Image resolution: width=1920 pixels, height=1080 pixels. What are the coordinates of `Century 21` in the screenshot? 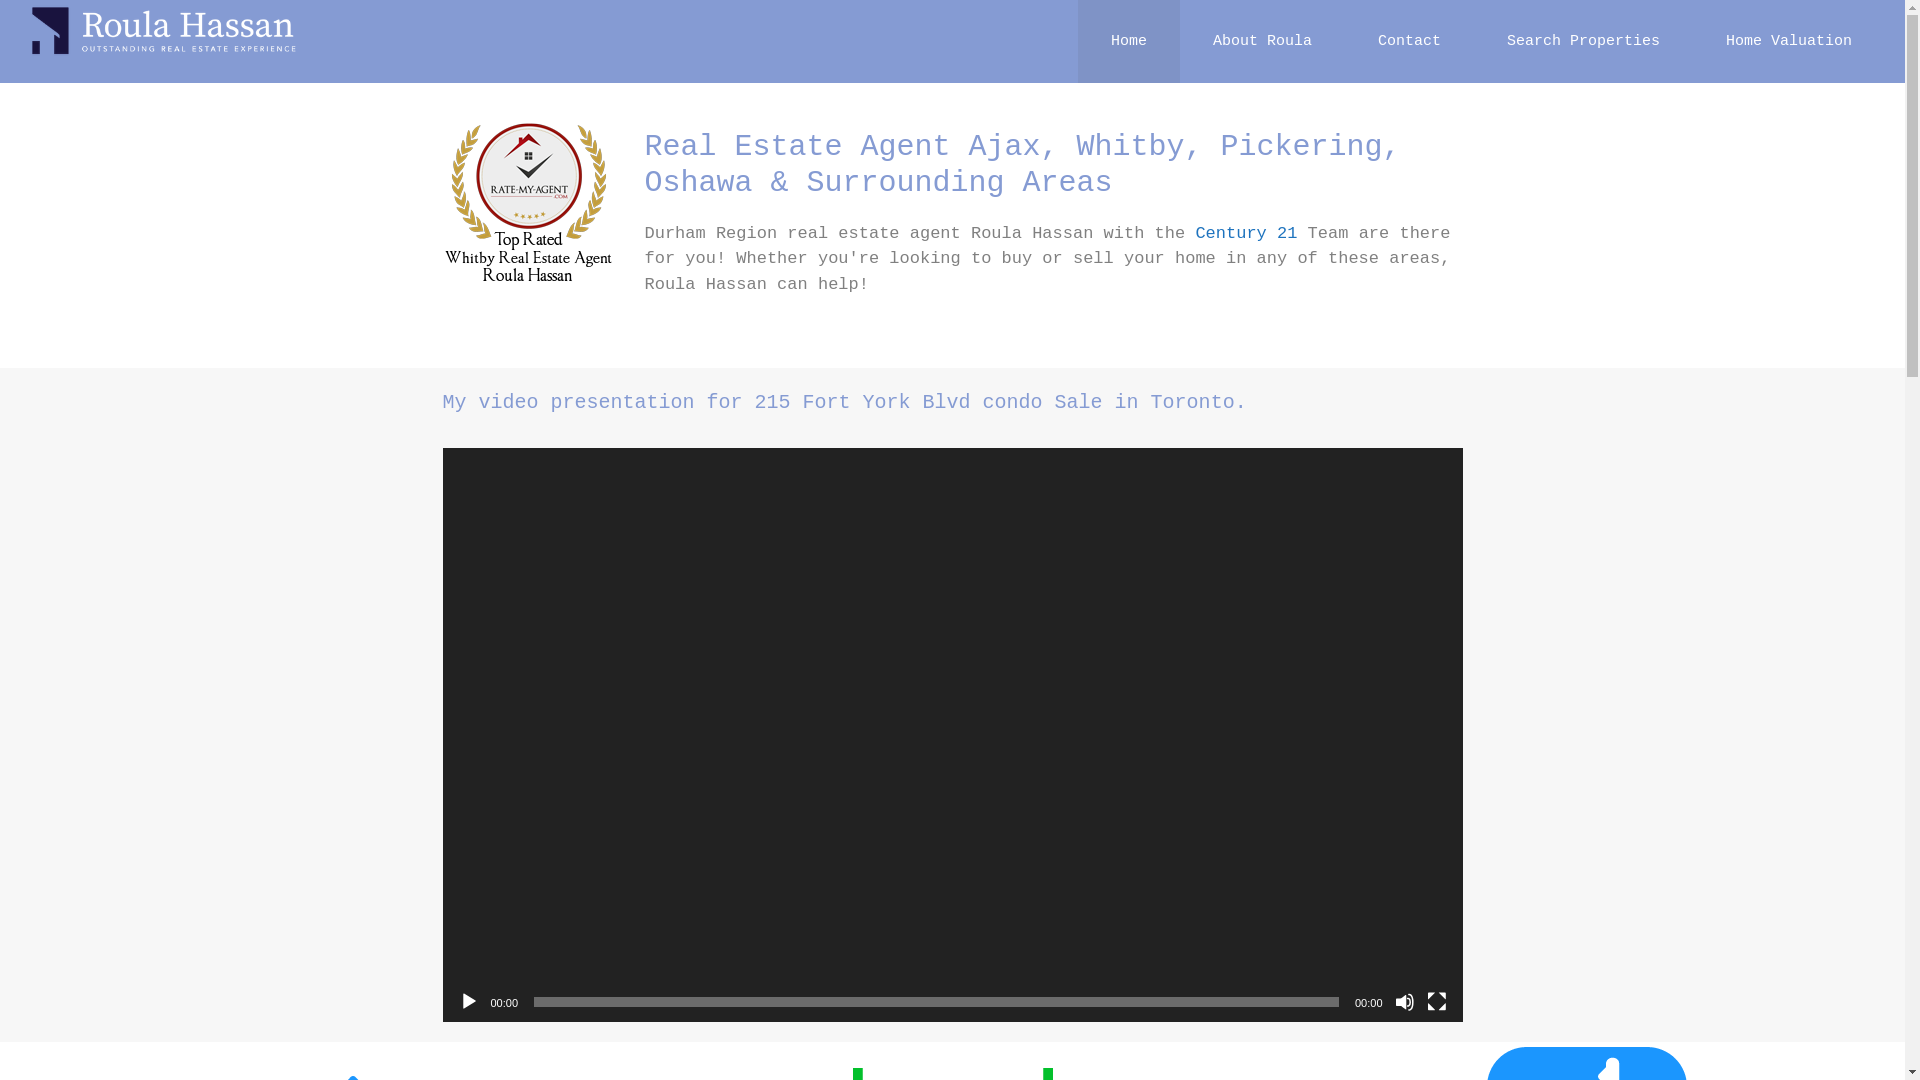 It's located at (1246, 234).